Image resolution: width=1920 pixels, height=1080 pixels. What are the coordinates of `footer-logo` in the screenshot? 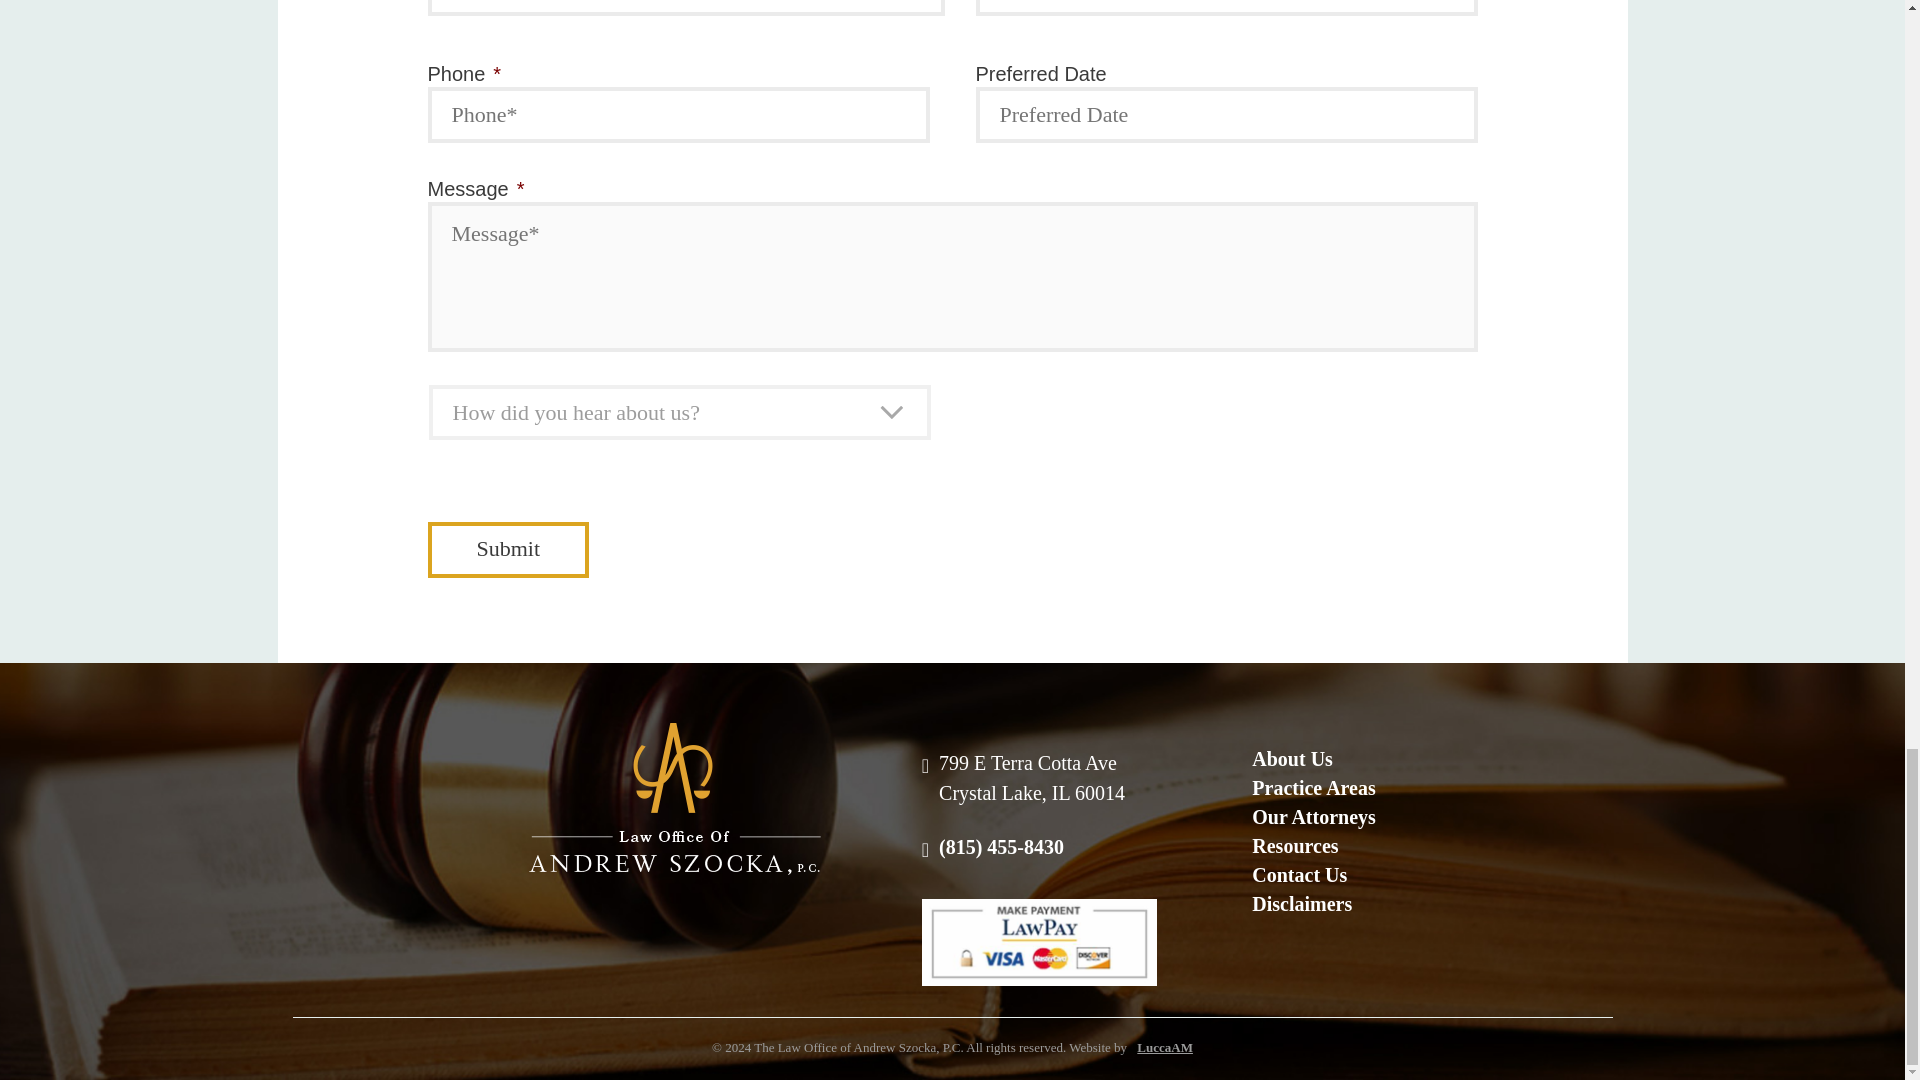 It's located at (675, 798).